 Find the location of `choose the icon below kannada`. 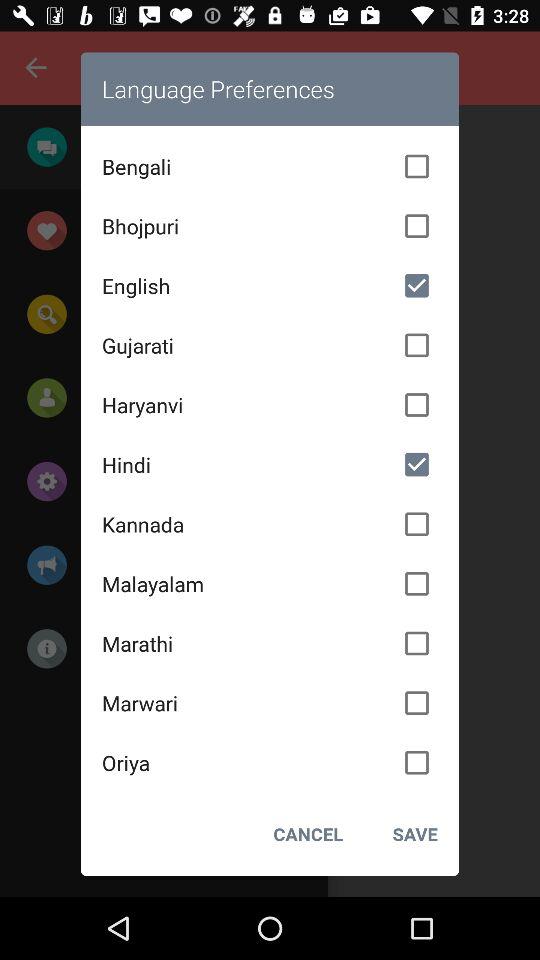

choose the icon below kannada is located at coordinates (270, 583).